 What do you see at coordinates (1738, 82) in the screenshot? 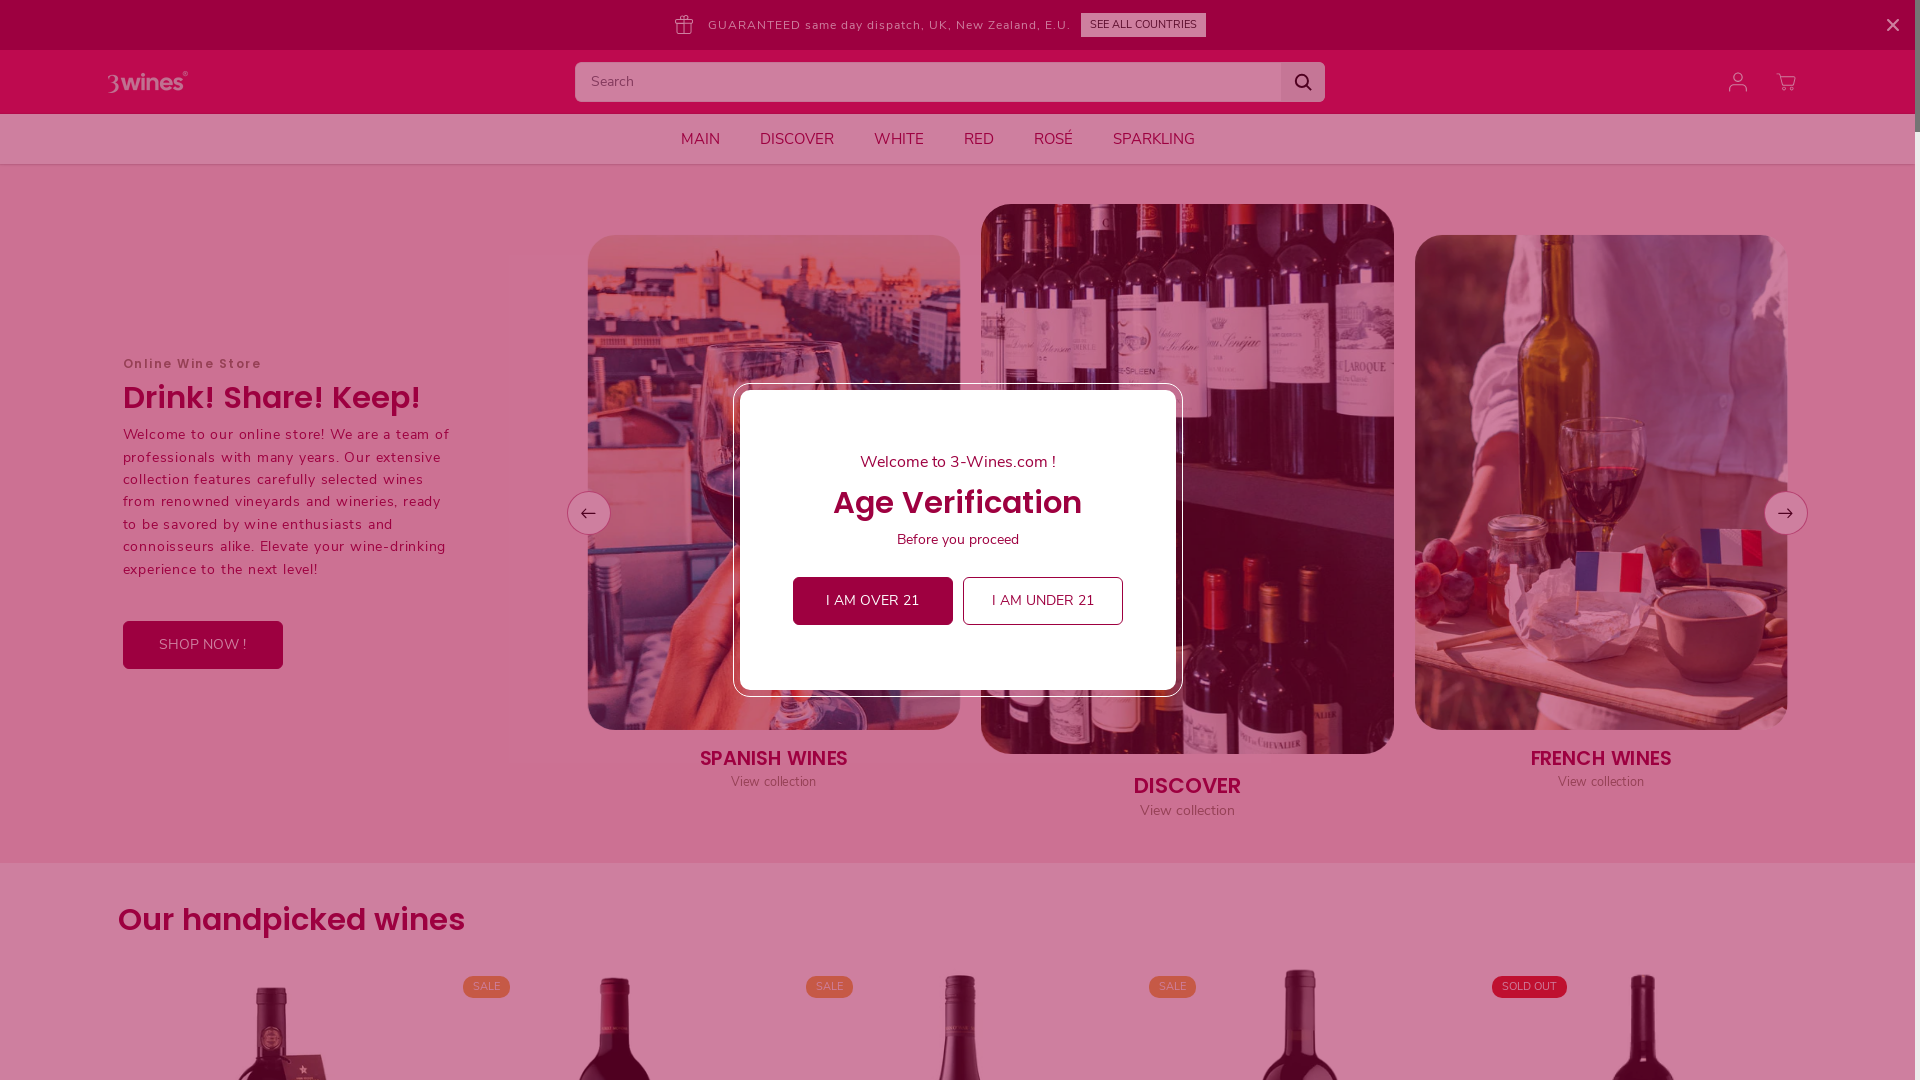
I see `Log in` at bounding box center [1738, 82].